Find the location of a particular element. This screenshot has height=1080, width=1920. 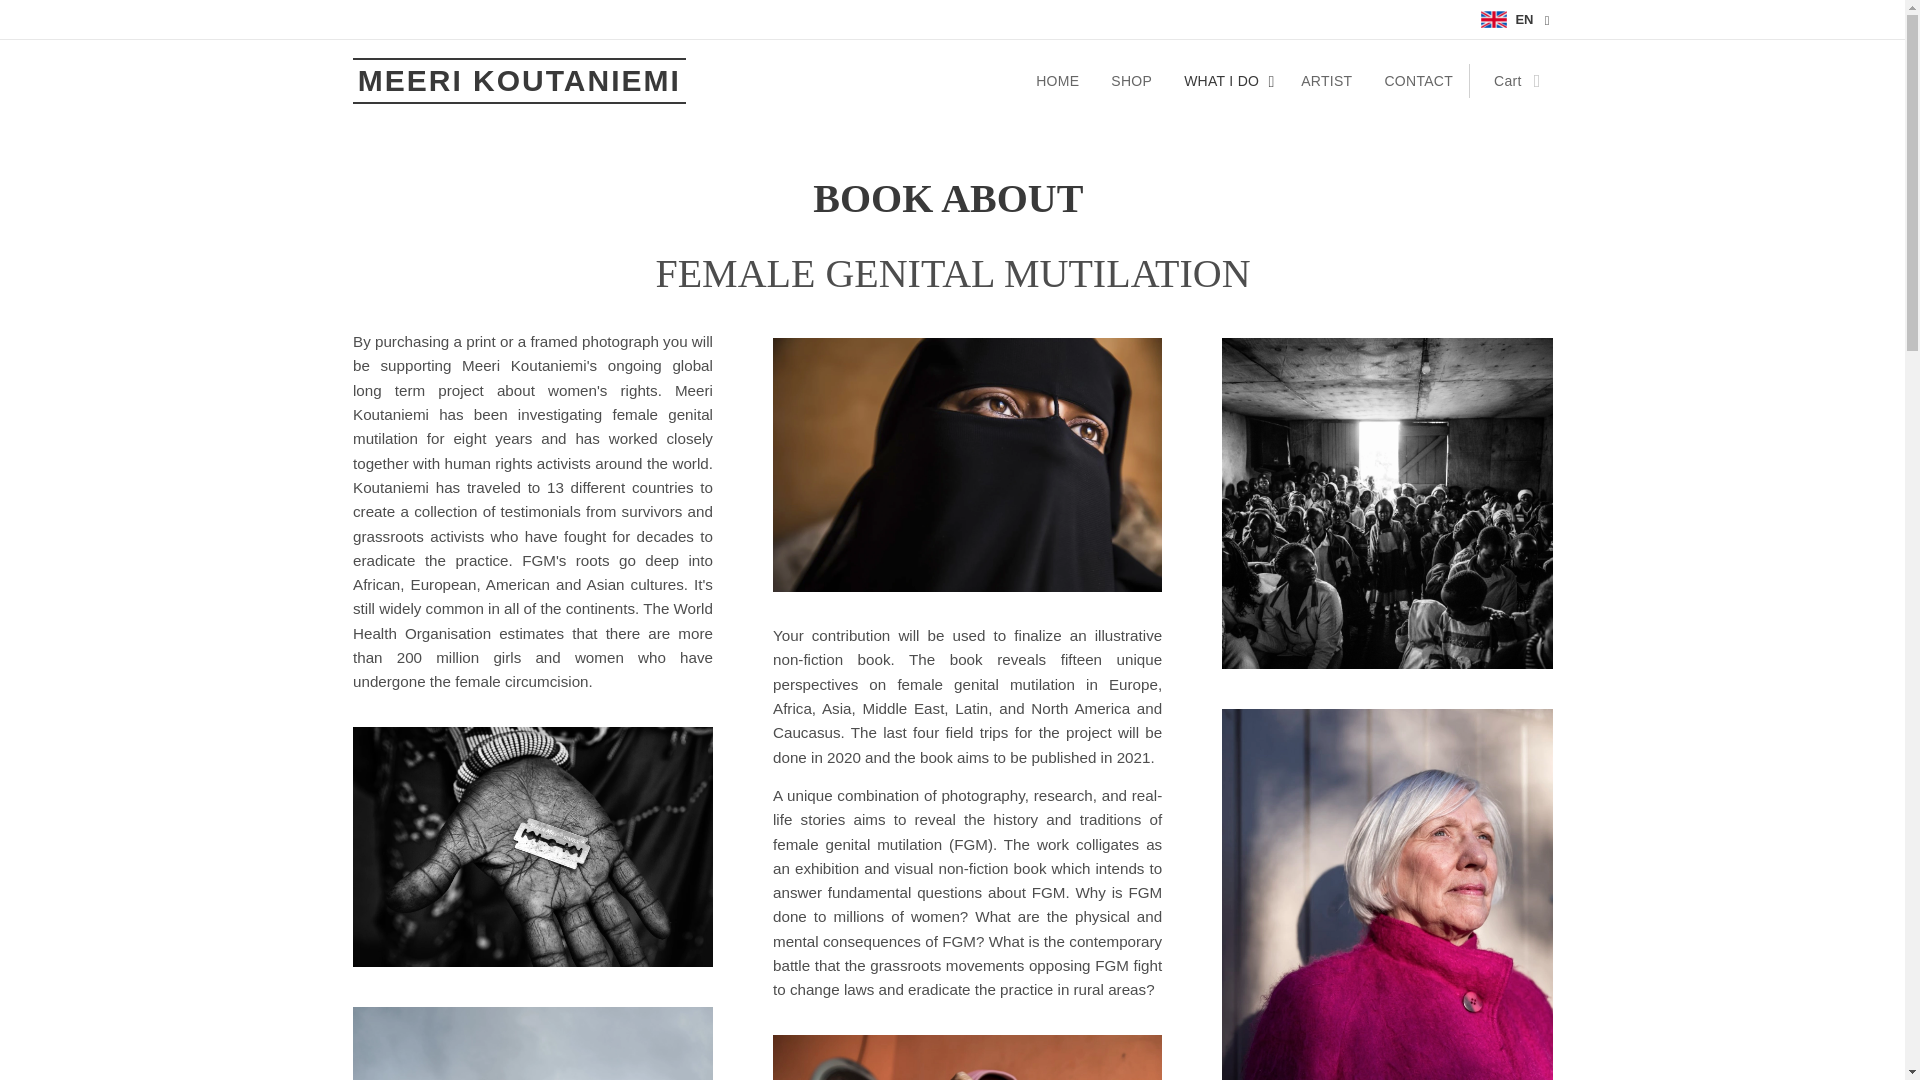

MEERI KOUTANIEMI is located at coordinates (518, 80).